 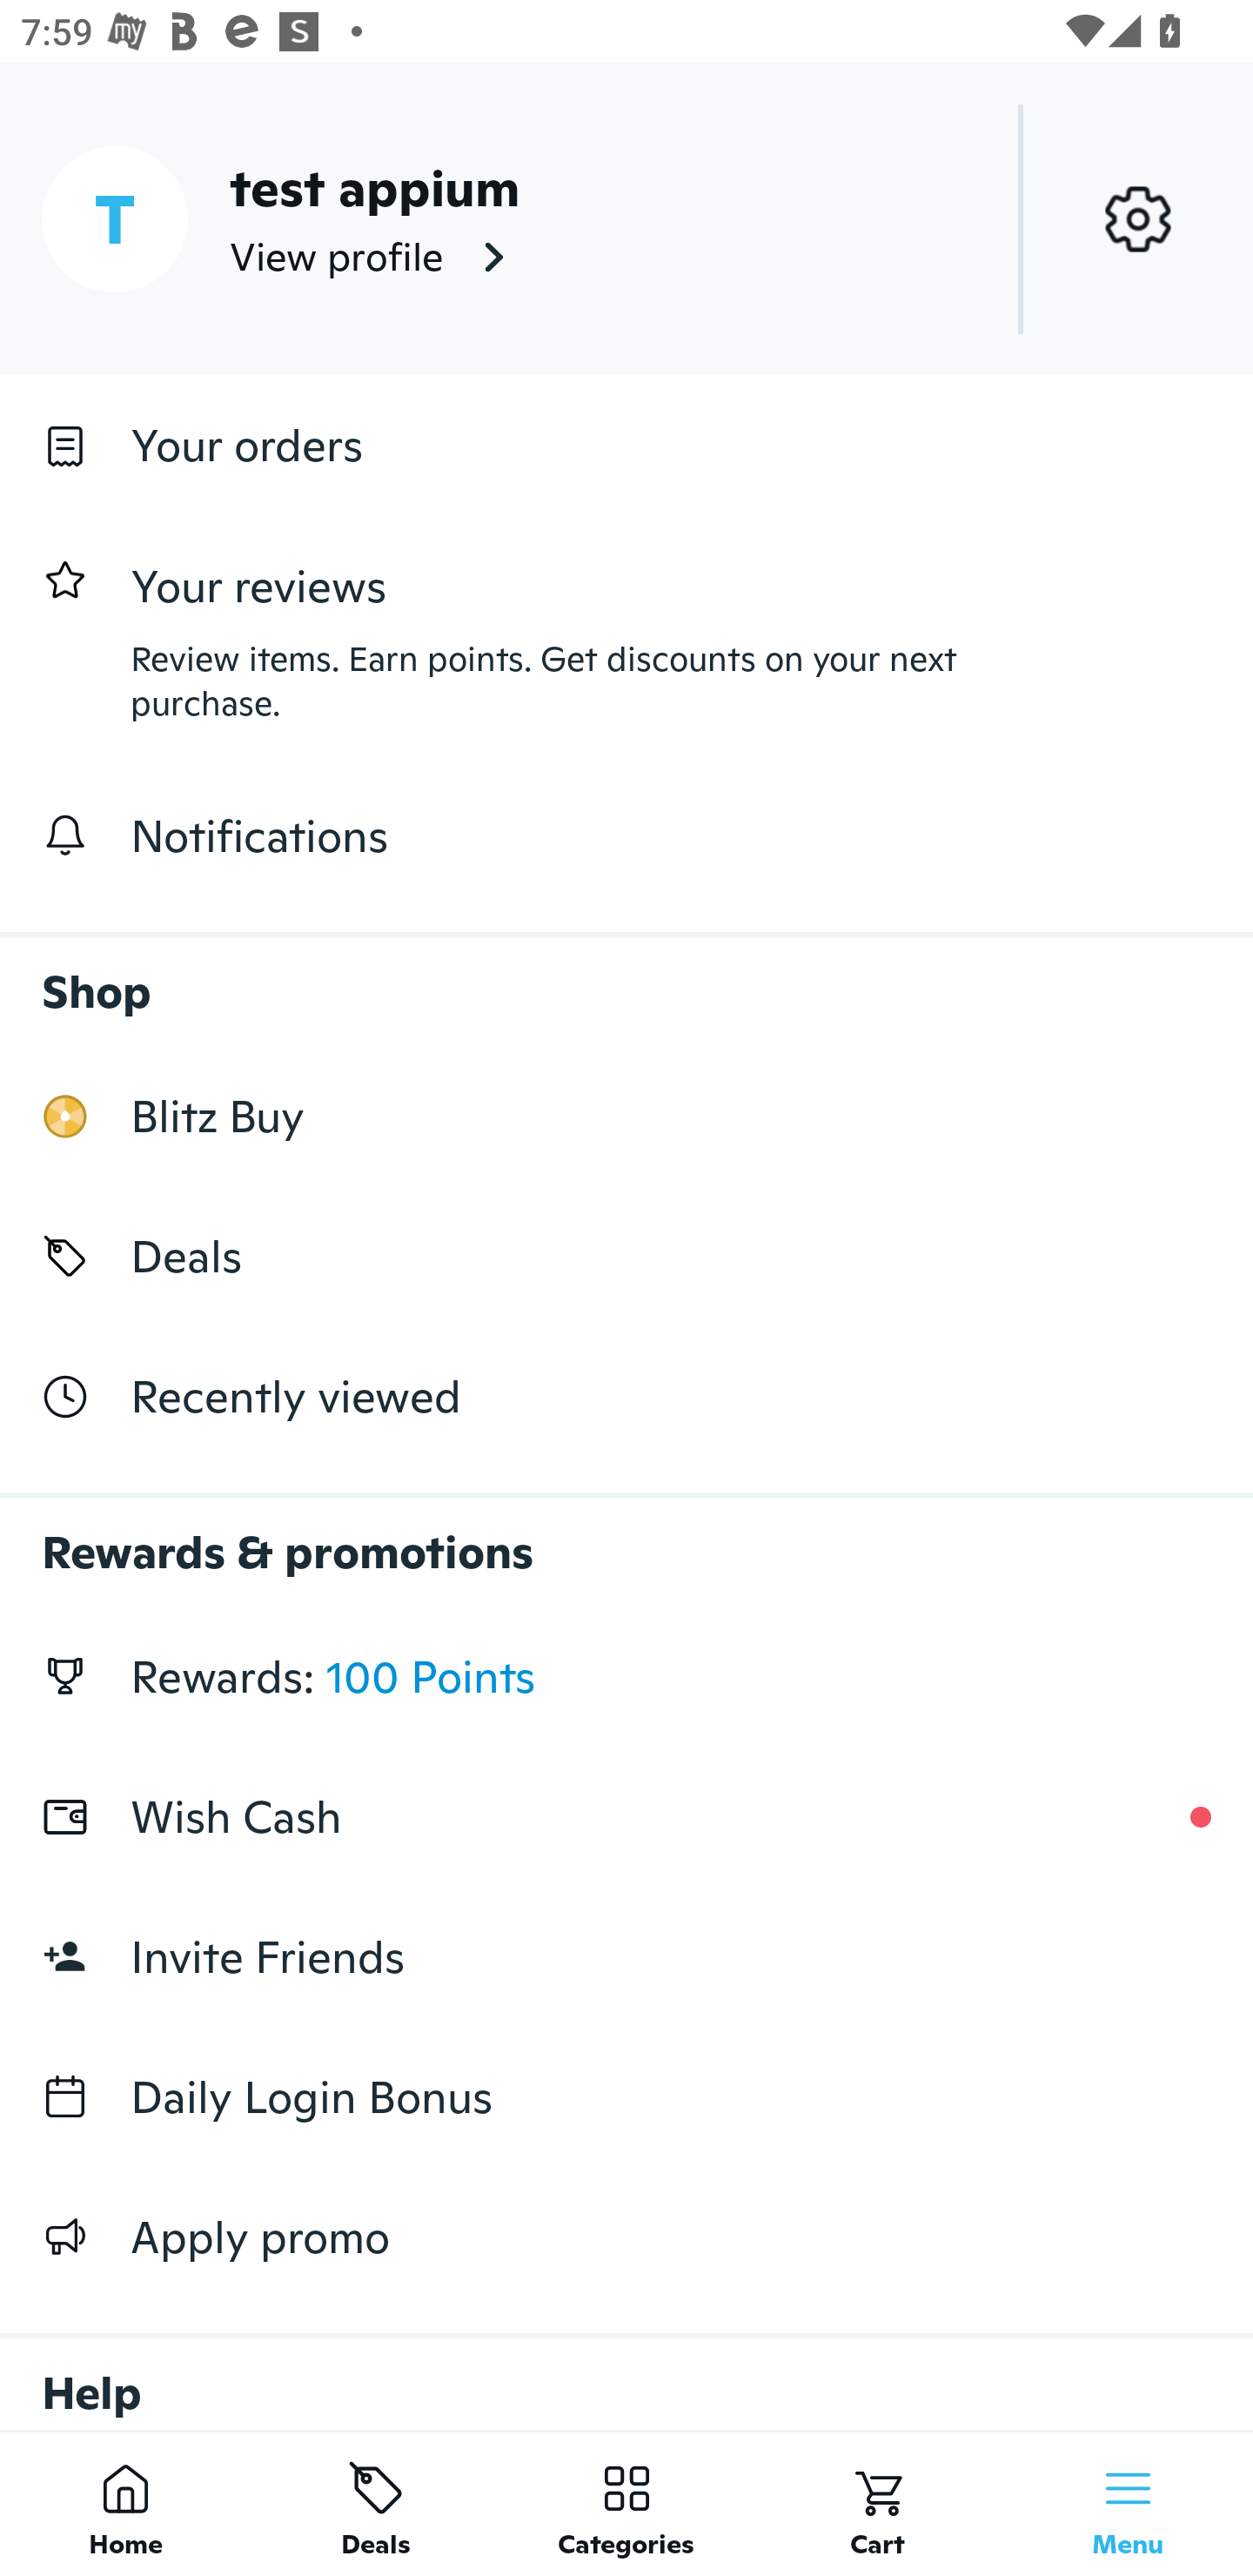 What do you see at coordinates (626, 1956) in the screenshot?
I see `Invite Friends` at bounding box center [626, 1956].